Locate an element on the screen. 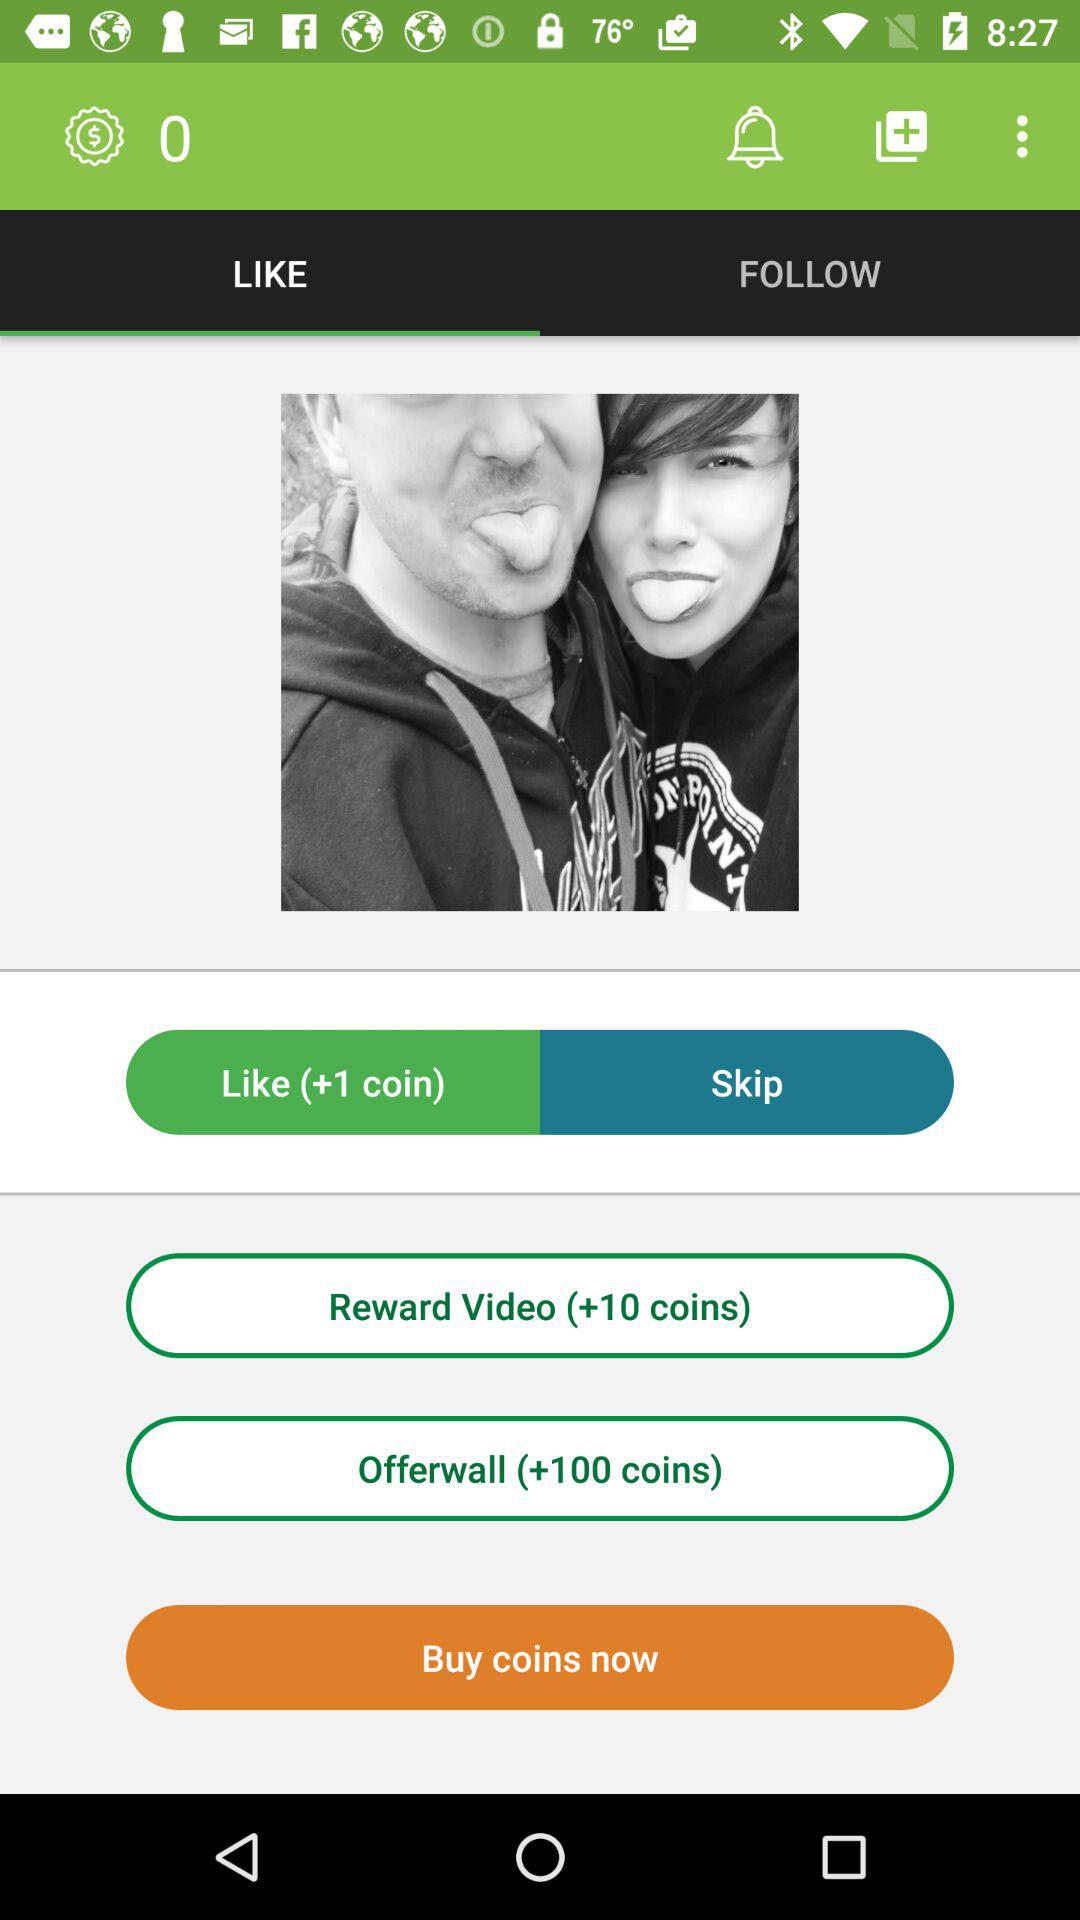  turn on the icon on the right is located at coordinates (746, 1082).